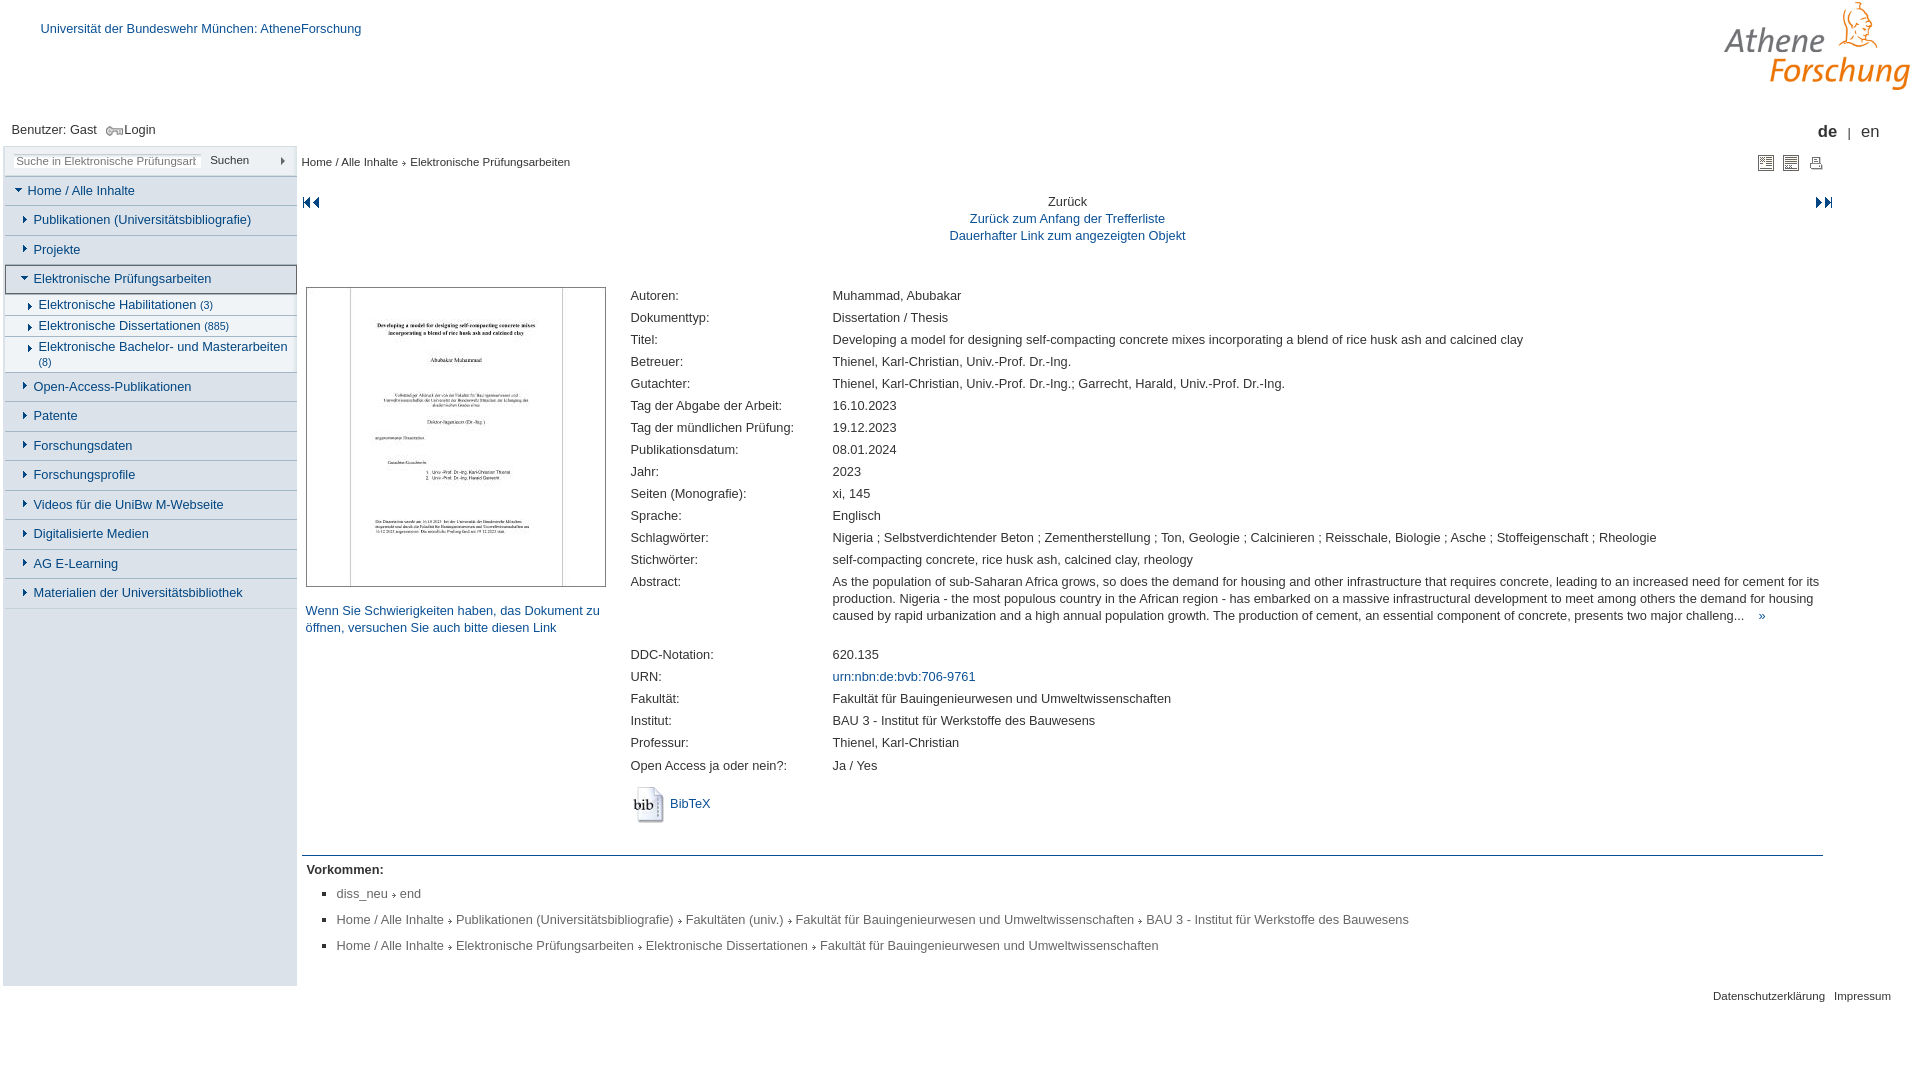 The image size is (1920, 1080). What do you see at coordinates (127, 130) in the screenshot?
I see ` Login` at bounding box center [127, 130].